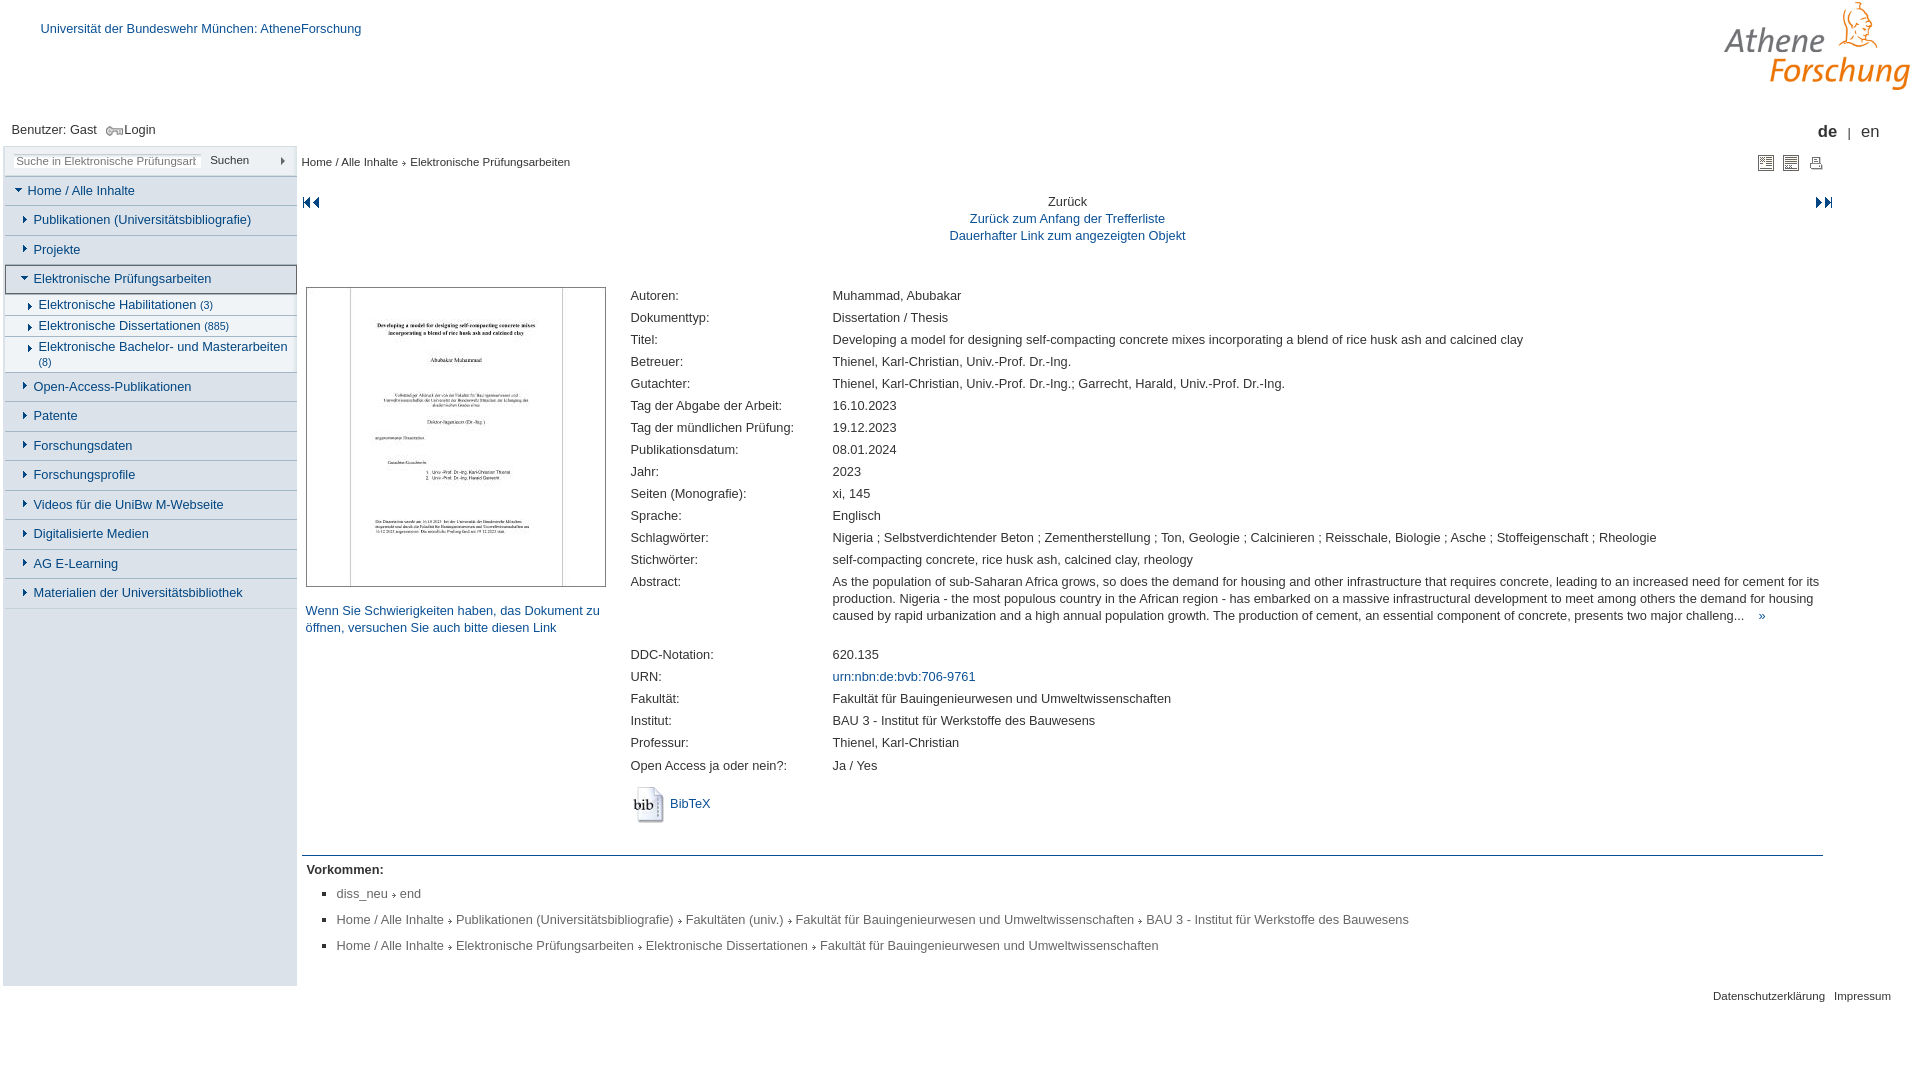 The image size is (1920, 1080). What do you see at coordinates (127, 130) in the screenshot?
I see ` Login` at bounding box center [127, 130].